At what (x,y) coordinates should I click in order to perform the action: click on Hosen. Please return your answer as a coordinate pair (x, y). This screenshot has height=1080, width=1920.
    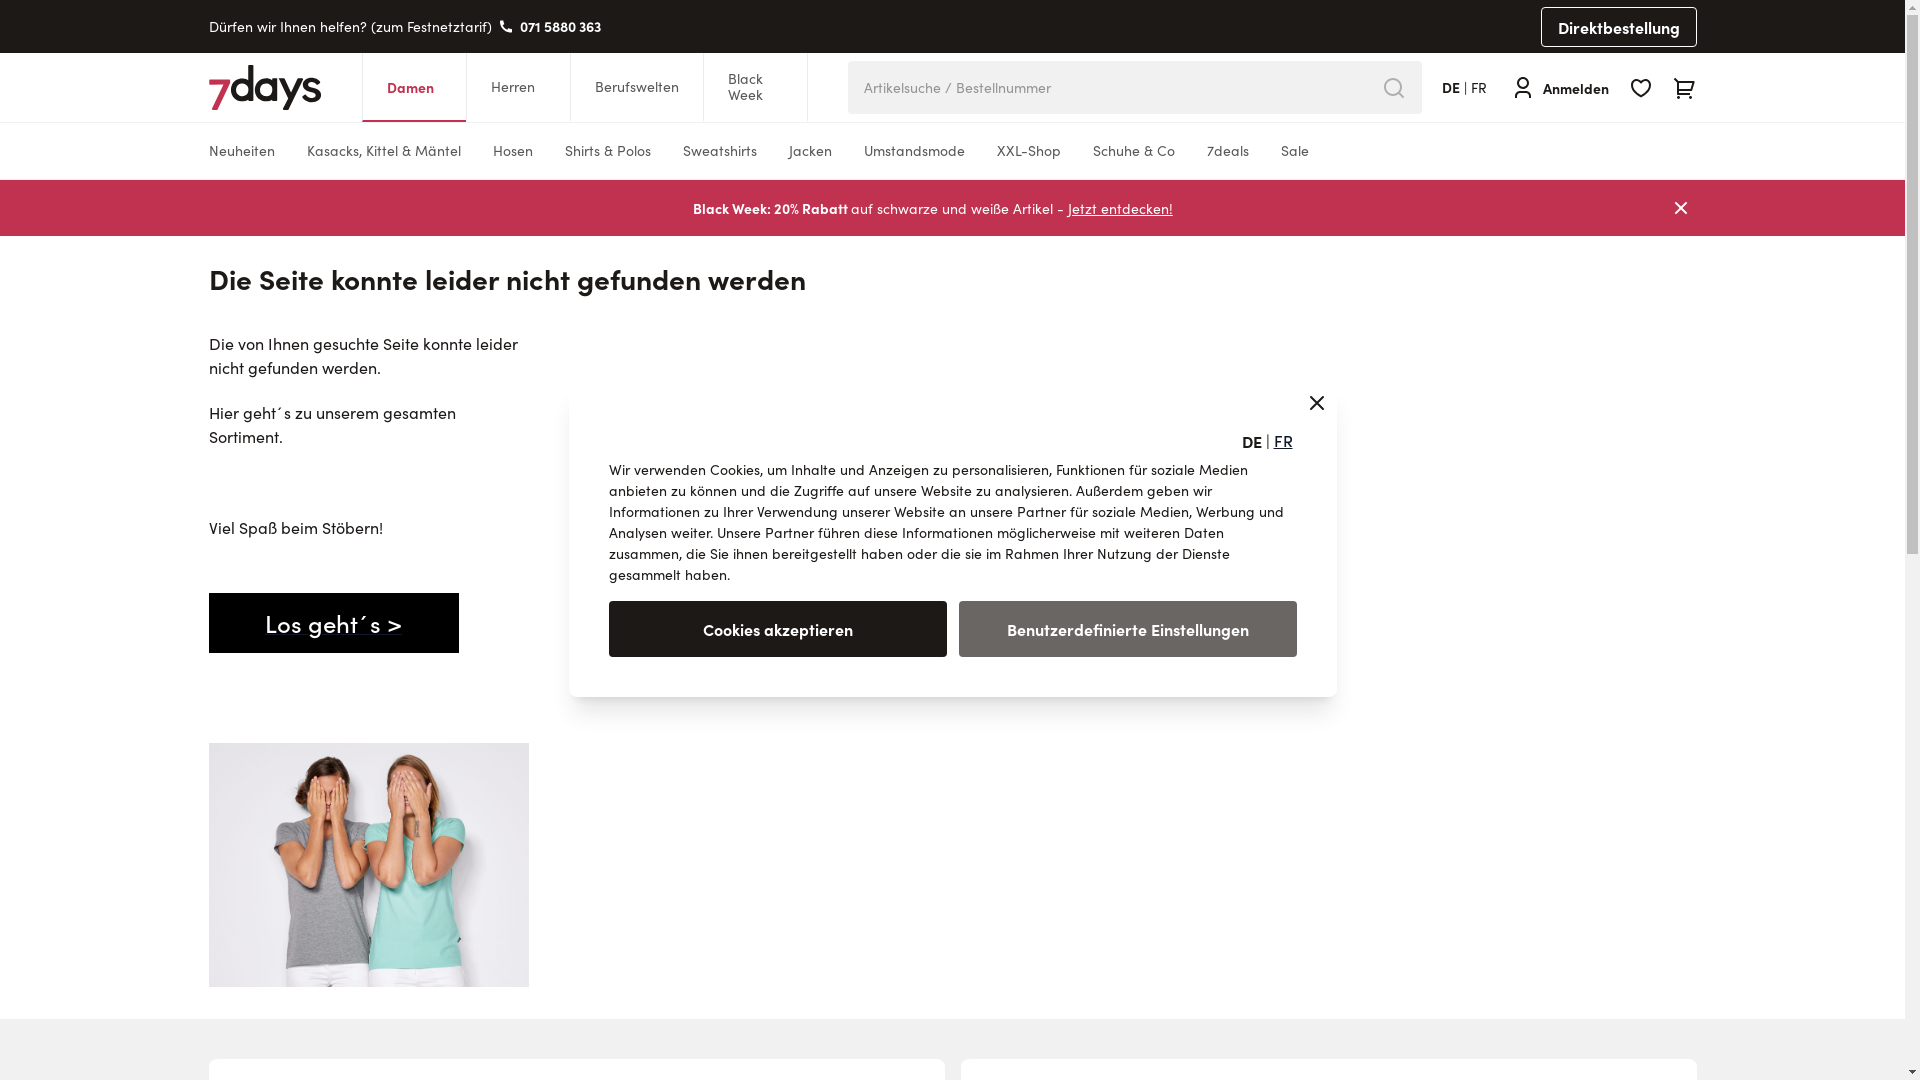
    Looking at the image, I should click on (512, 151).